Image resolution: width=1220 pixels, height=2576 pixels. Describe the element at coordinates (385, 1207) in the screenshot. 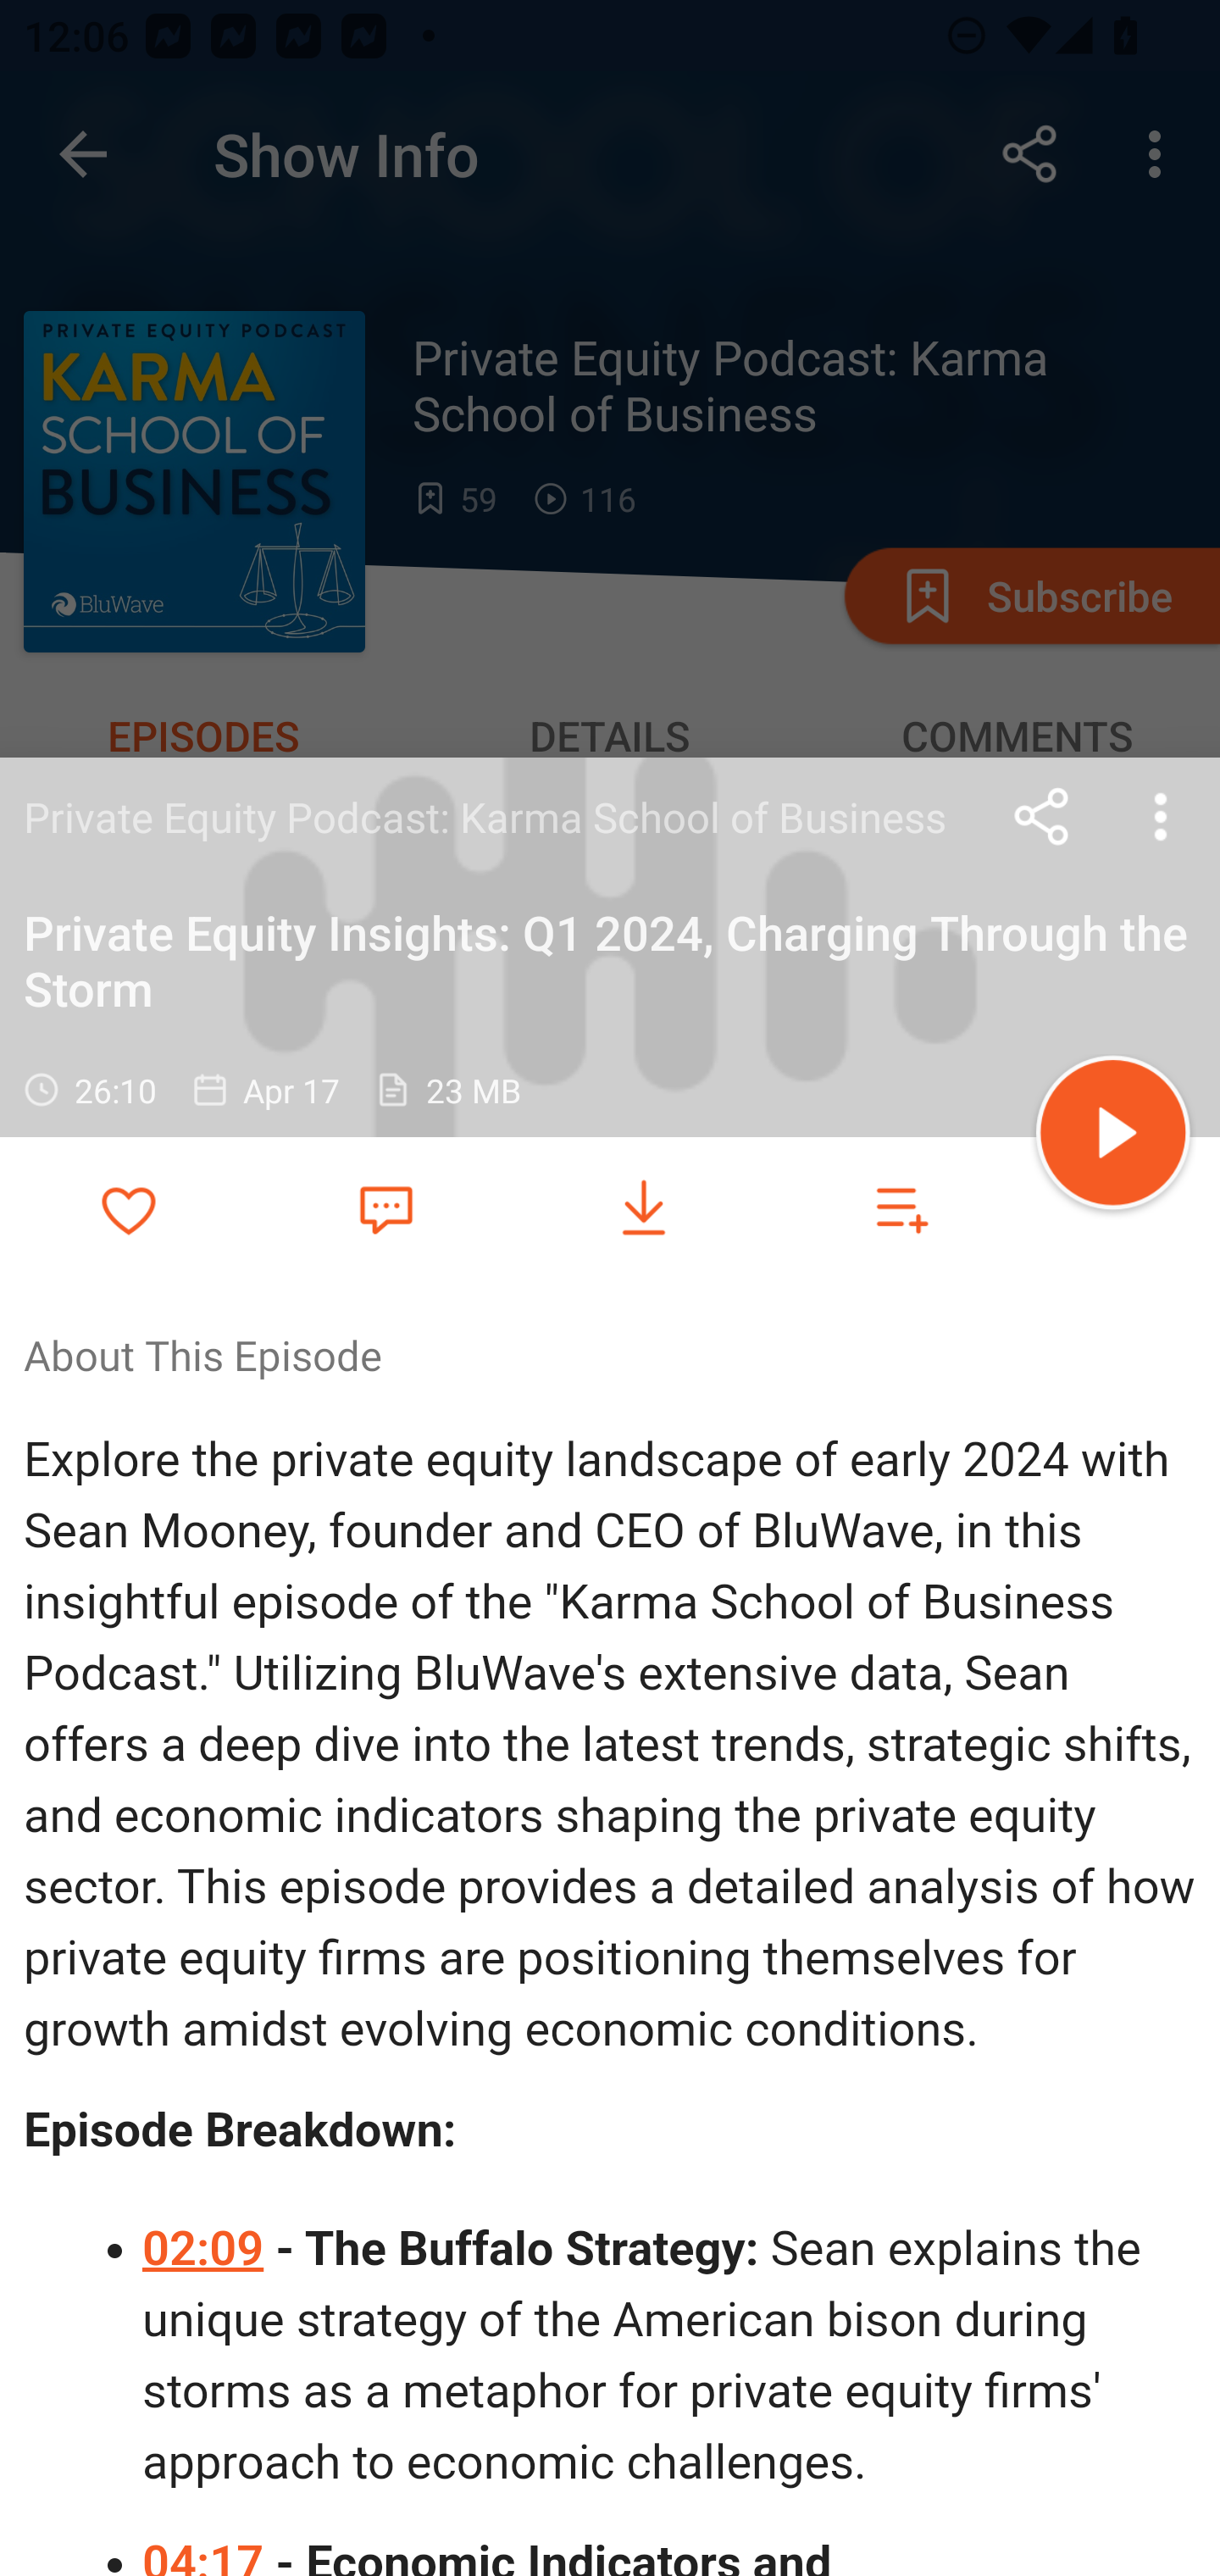

I see `Favorite` at that location.